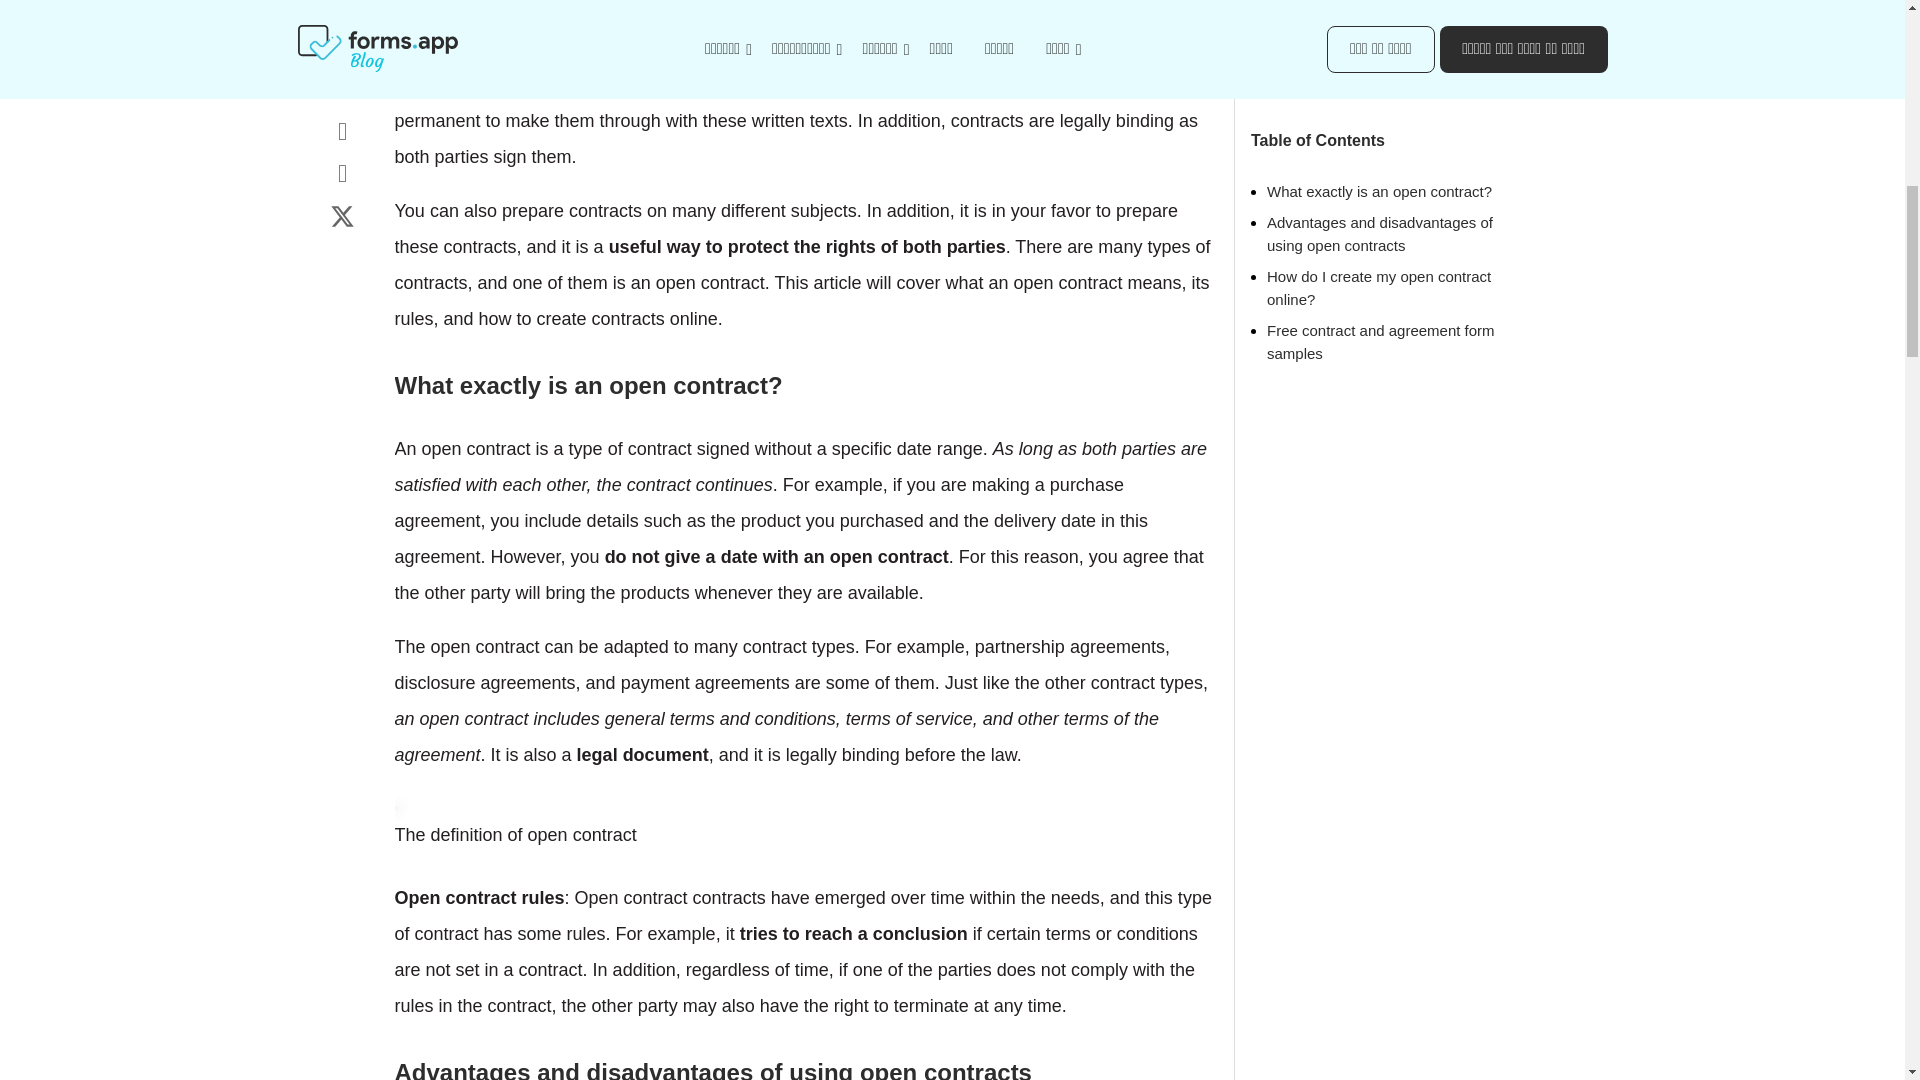 Image resolution: width=1920 pixels, height=1080 pixels. Describe the element at coordinates (1379, 94) in the screenshot. I see `What exactly is an open contract?` at that location.